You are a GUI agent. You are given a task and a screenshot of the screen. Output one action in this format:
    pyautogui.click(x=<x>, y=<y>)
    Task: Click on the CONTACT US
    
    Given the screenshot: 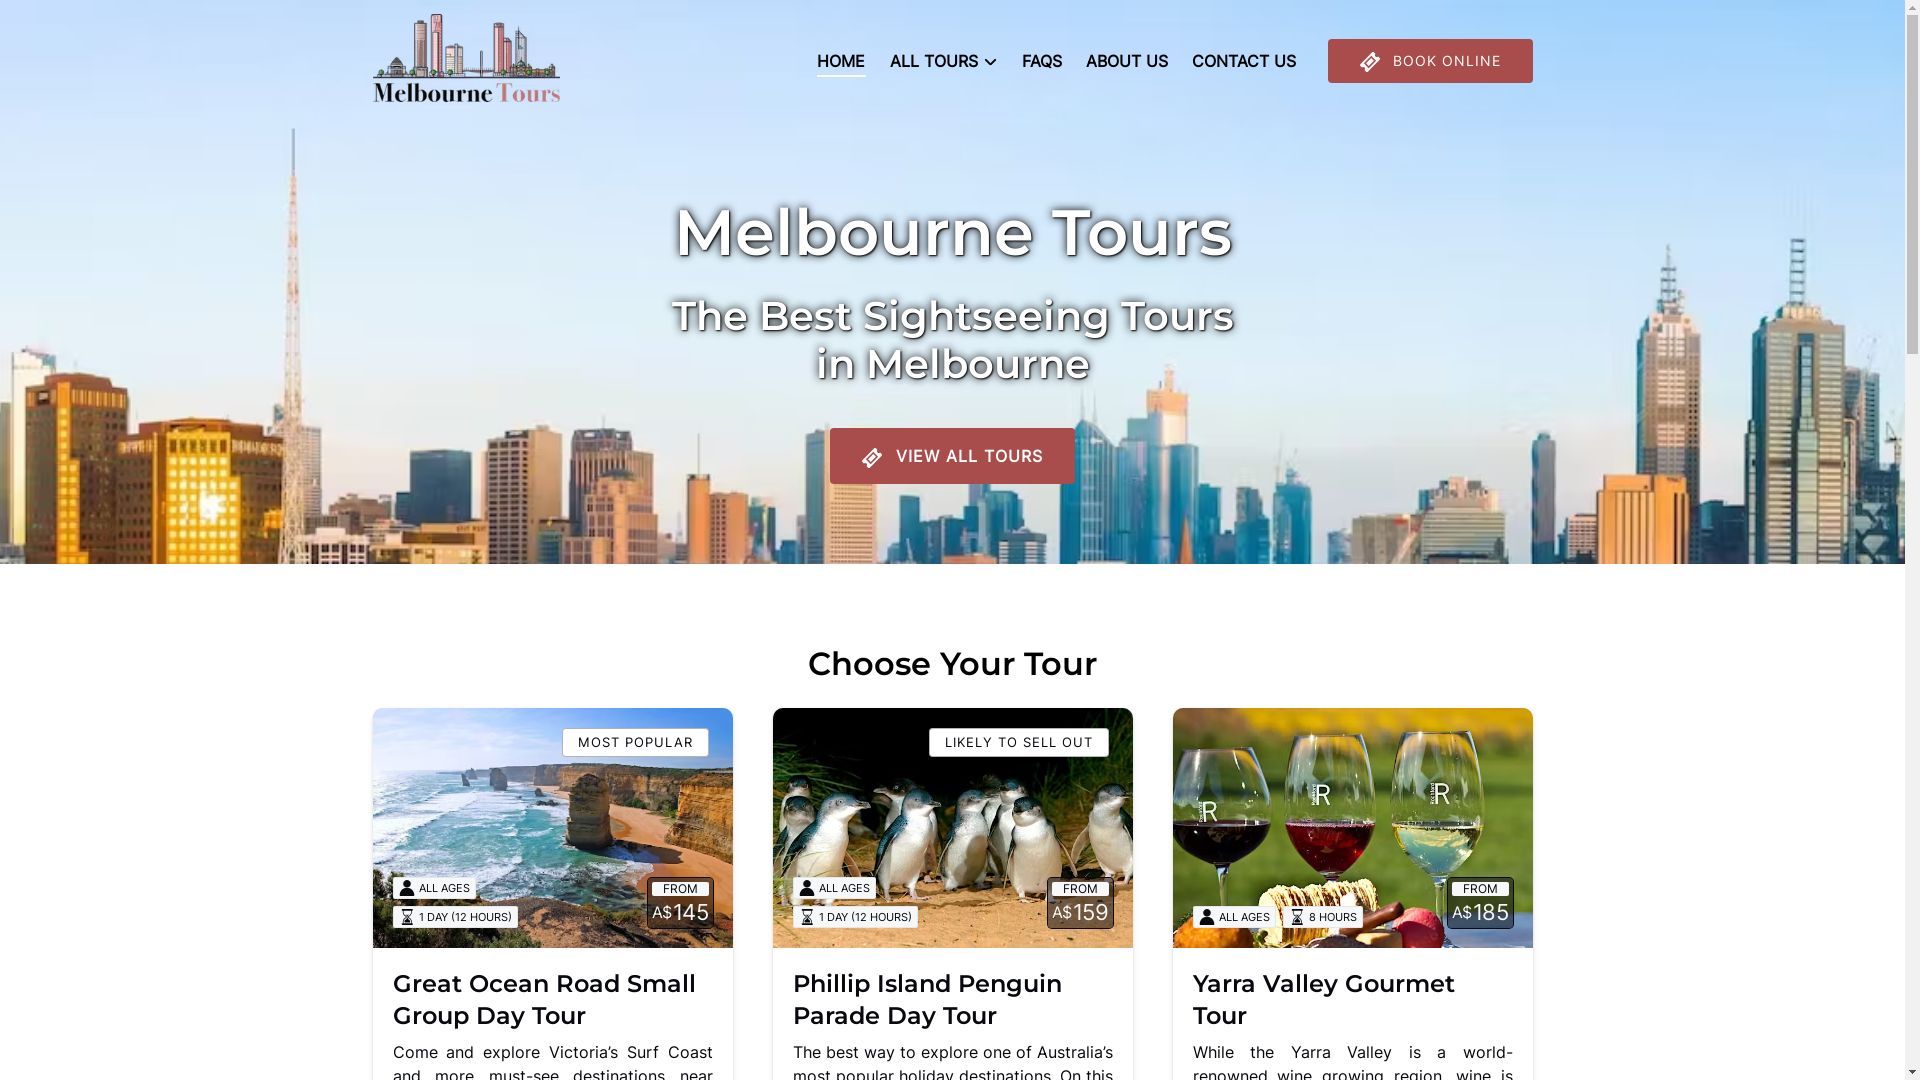 What is the action you would take?
    pyautogui.click(x=1244, y=61)
    